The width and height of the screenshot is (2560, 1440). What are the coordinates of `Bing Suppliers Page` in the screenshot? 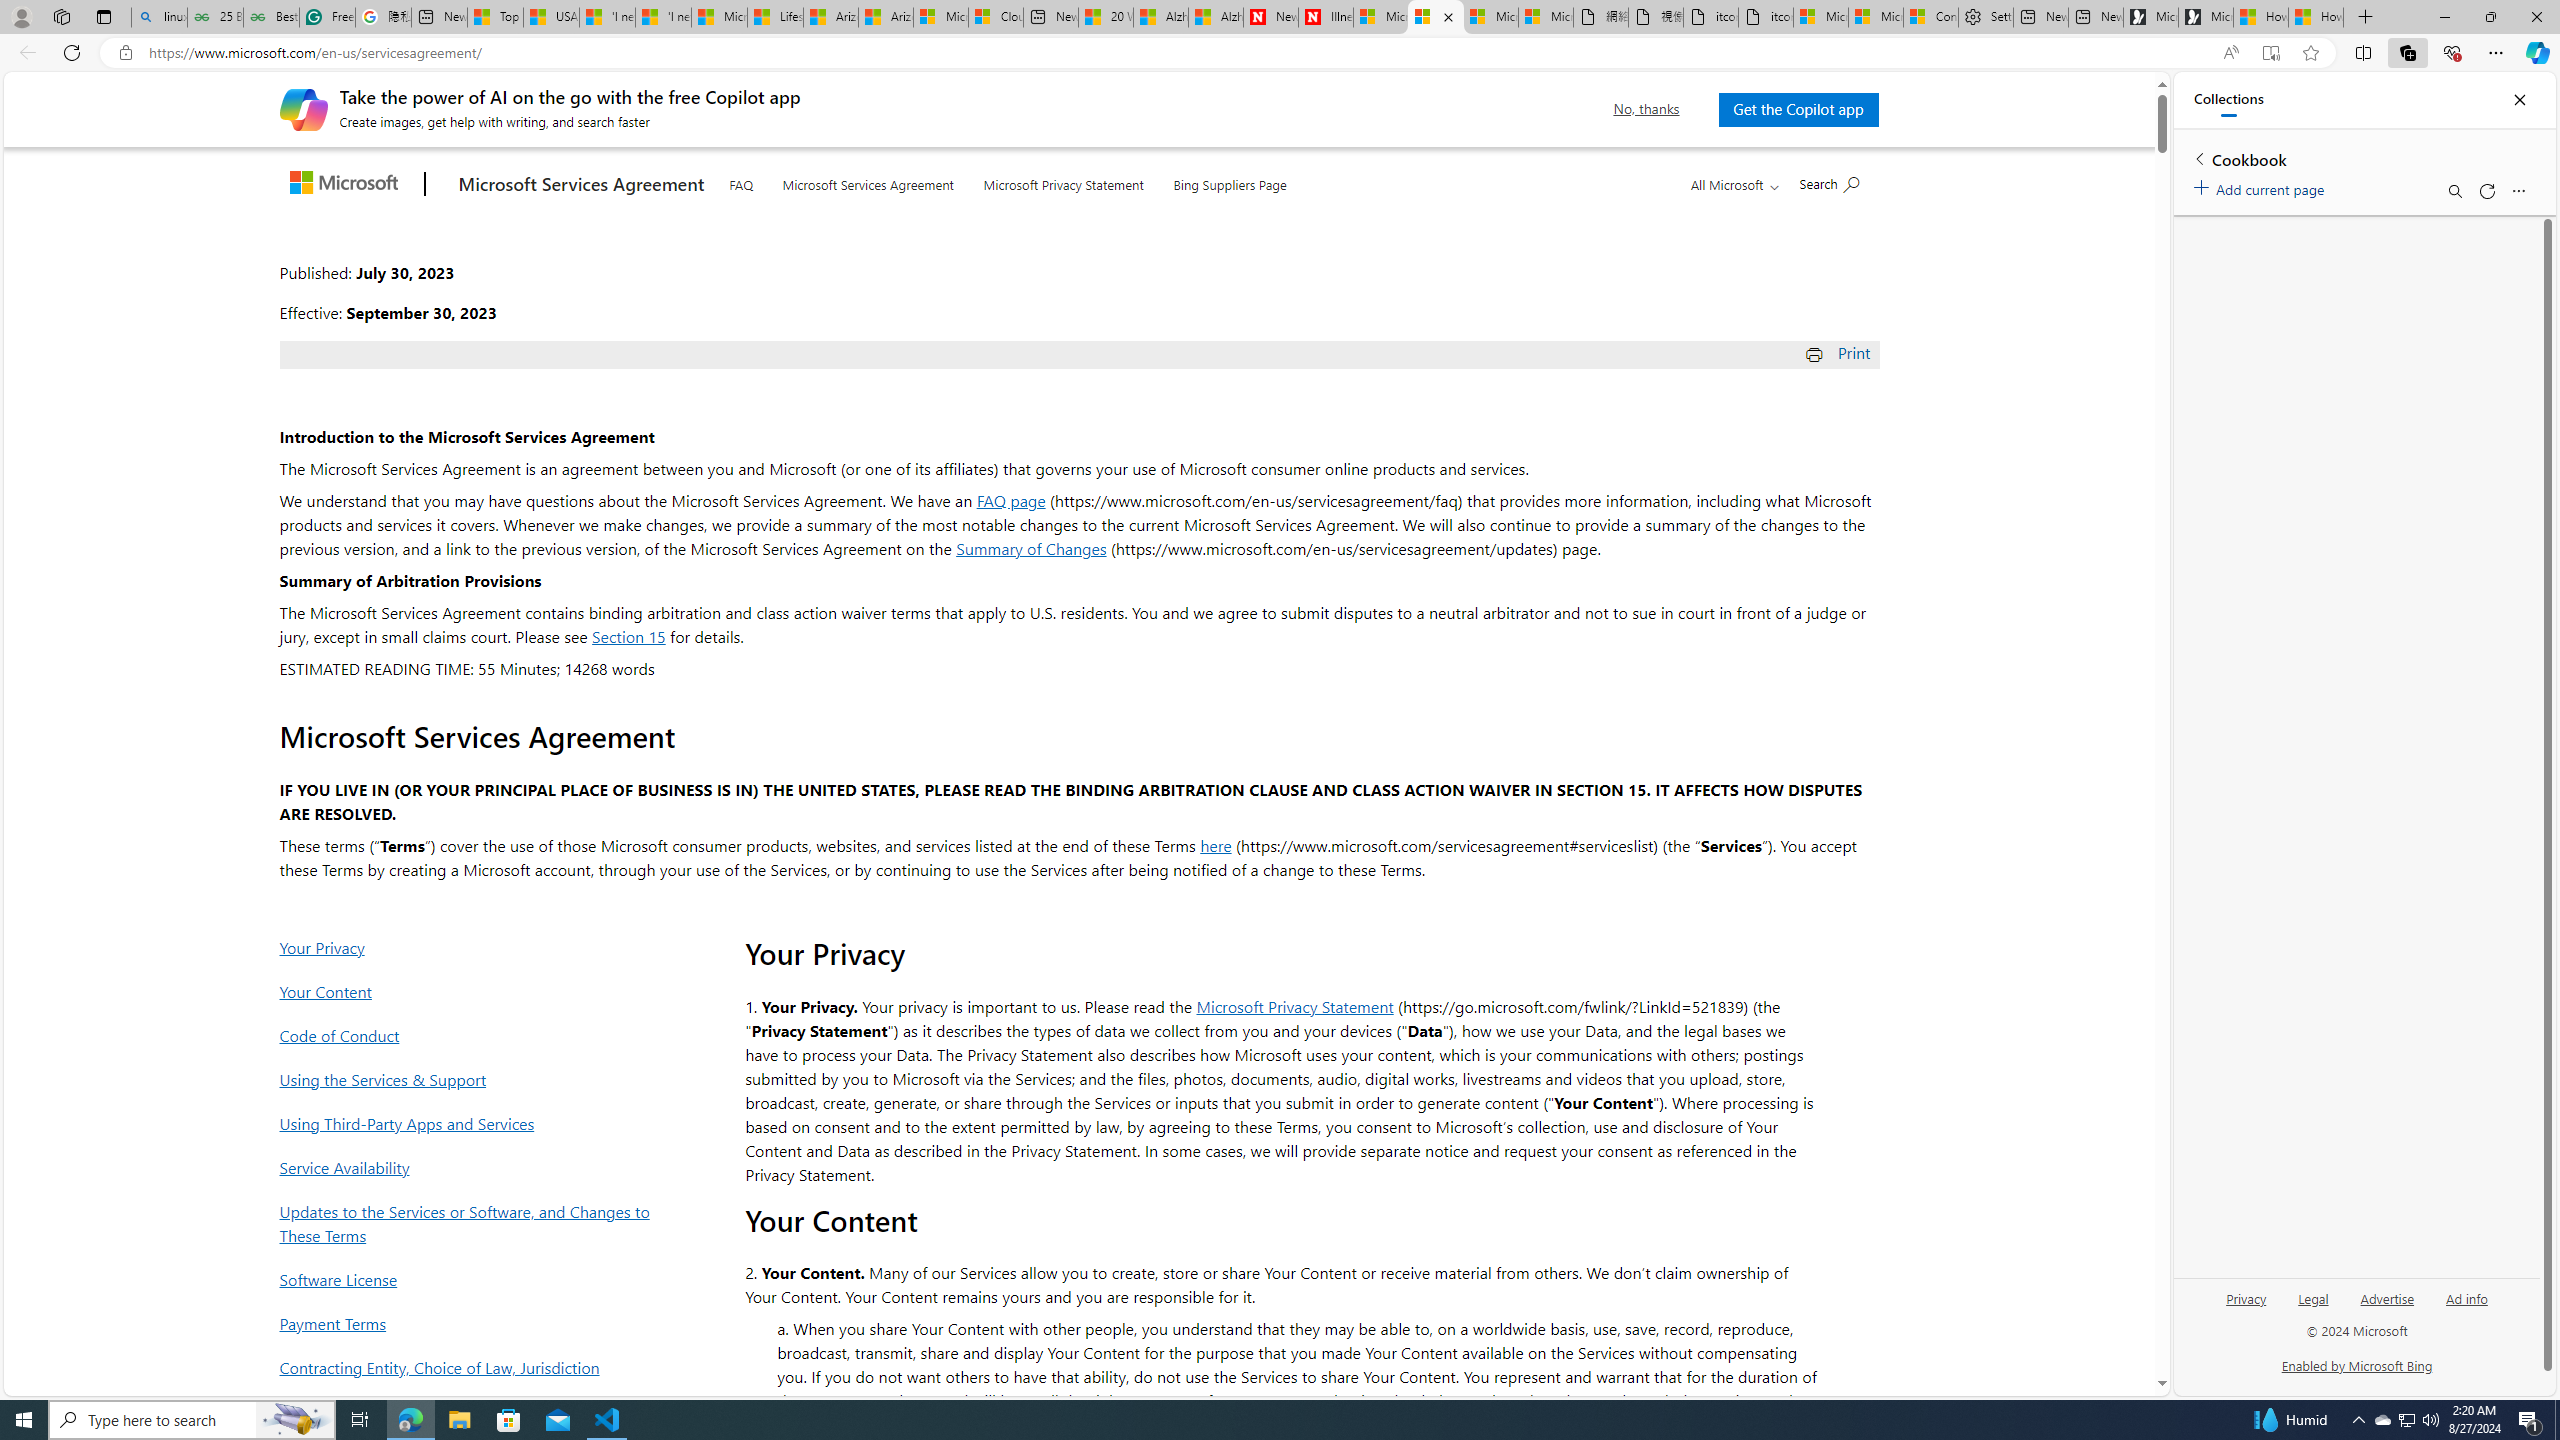 It's located at (1230, 182).